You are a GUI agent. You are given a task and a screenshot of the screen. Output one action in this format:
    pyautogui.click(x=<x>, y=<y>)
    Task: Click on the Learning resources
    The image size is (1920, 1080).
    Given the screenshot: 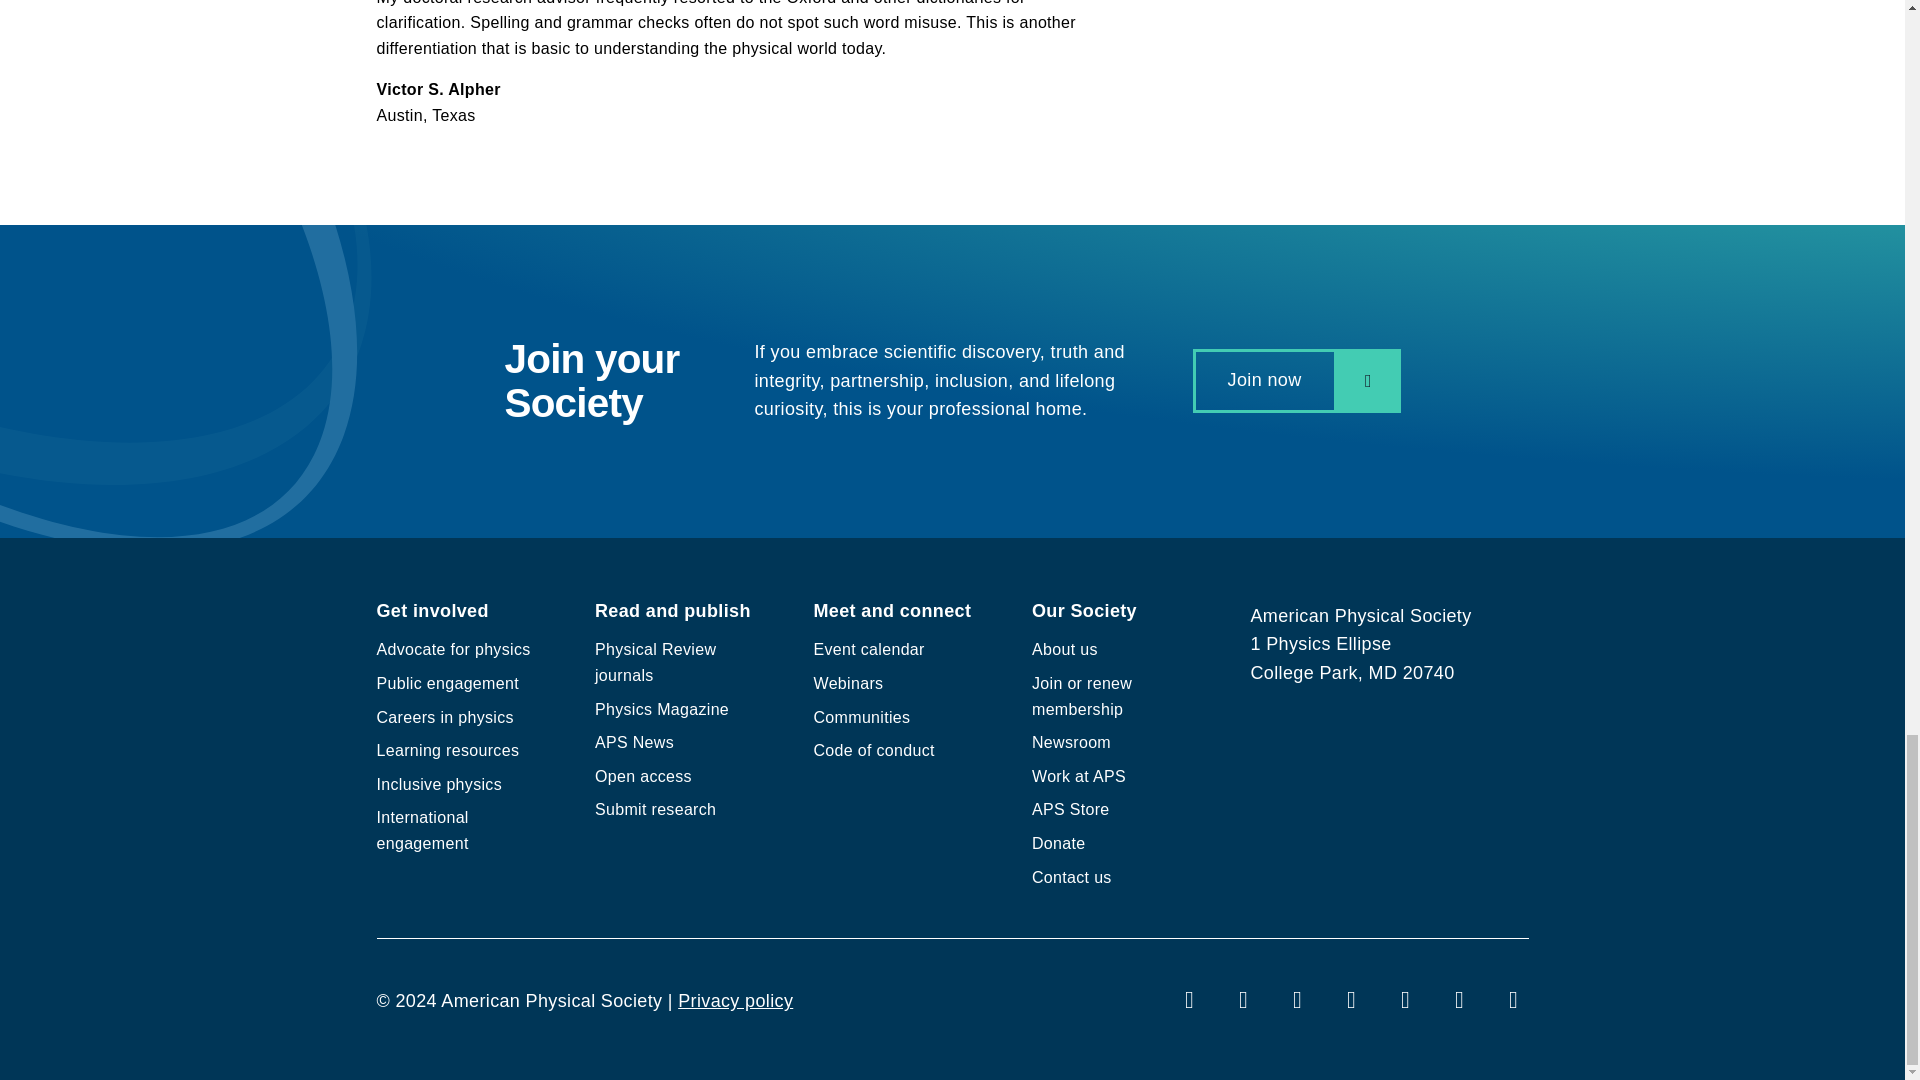 What is the action you would take?
    pyautogui.click(x=447, y=750)
    